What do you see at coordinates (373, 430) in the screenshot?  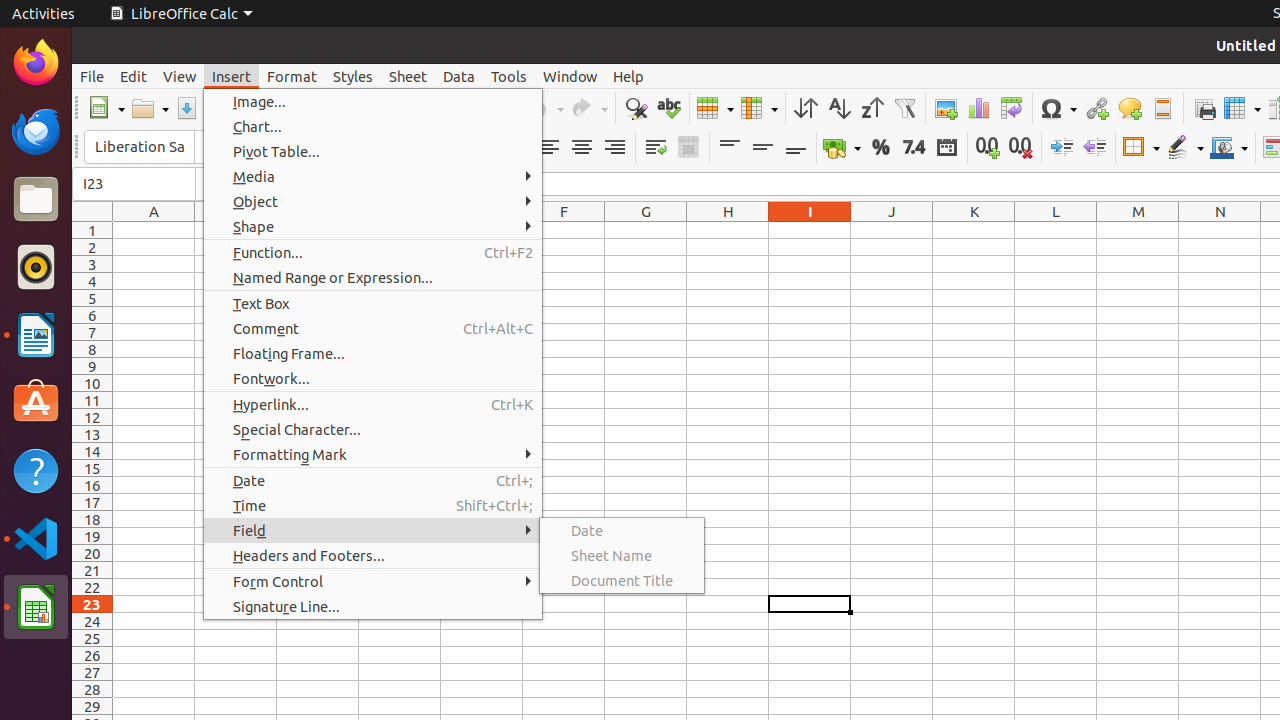 I see `Special Character...` at bounding box center [373, 430].